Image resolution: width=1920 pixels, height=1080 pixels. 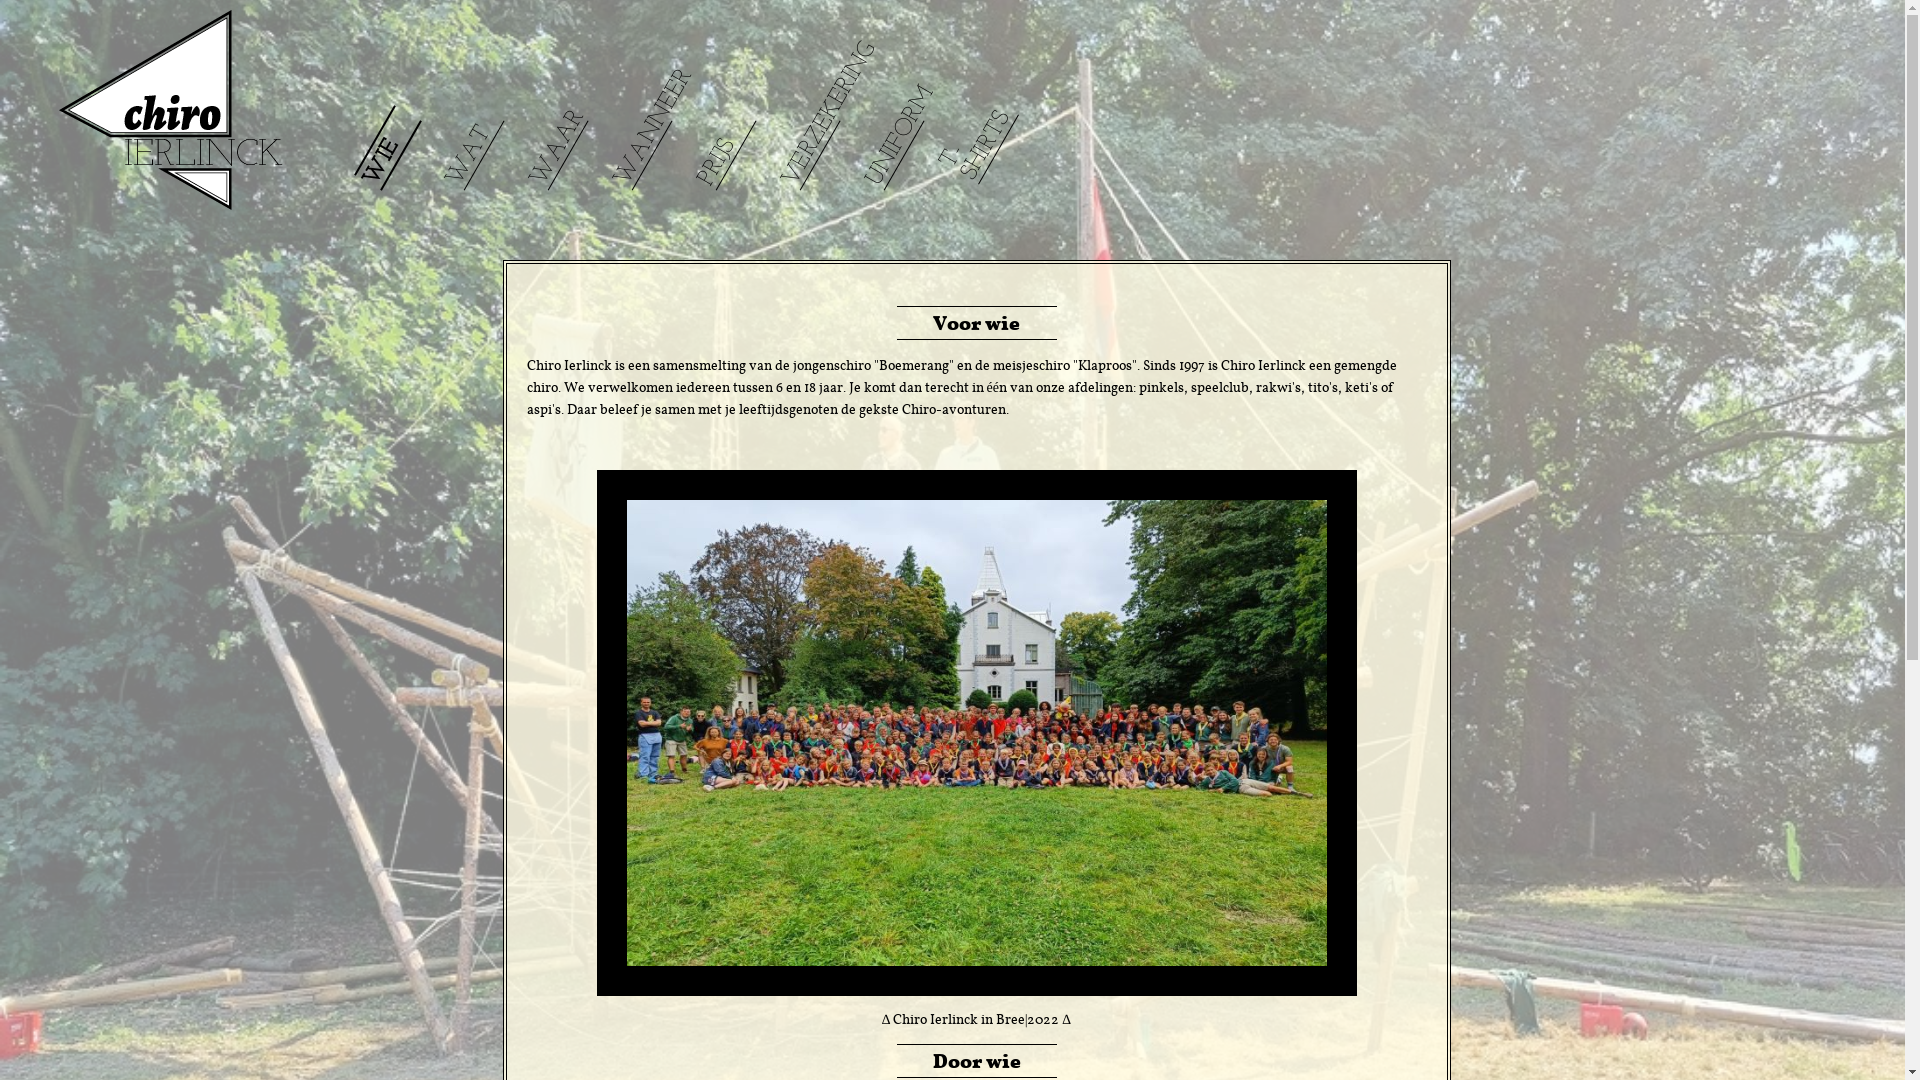 What do you see at coordinates (474, 134) in the screenshot?
I see `WAT` at bounding box center [474, 134].